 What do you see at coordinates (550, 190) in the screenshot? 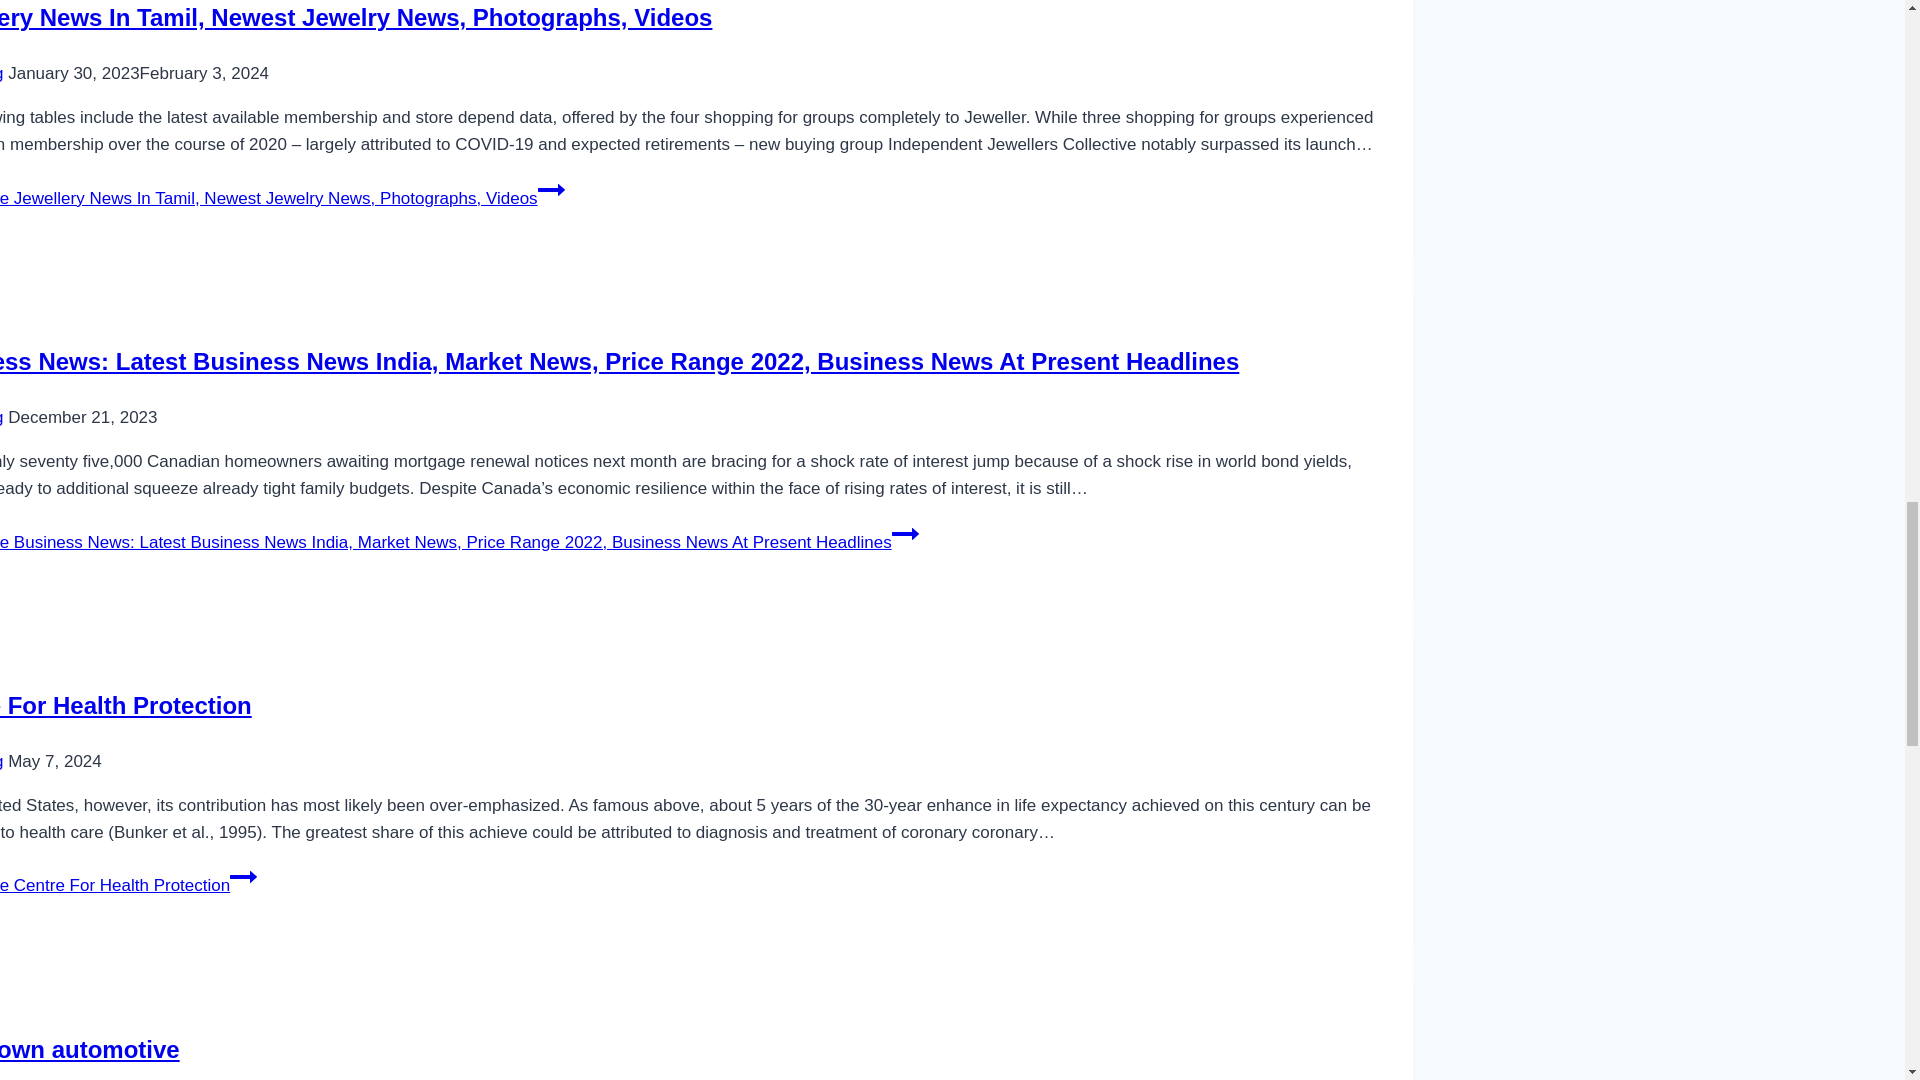
I see `Continue` at bounding box center [550, 190].